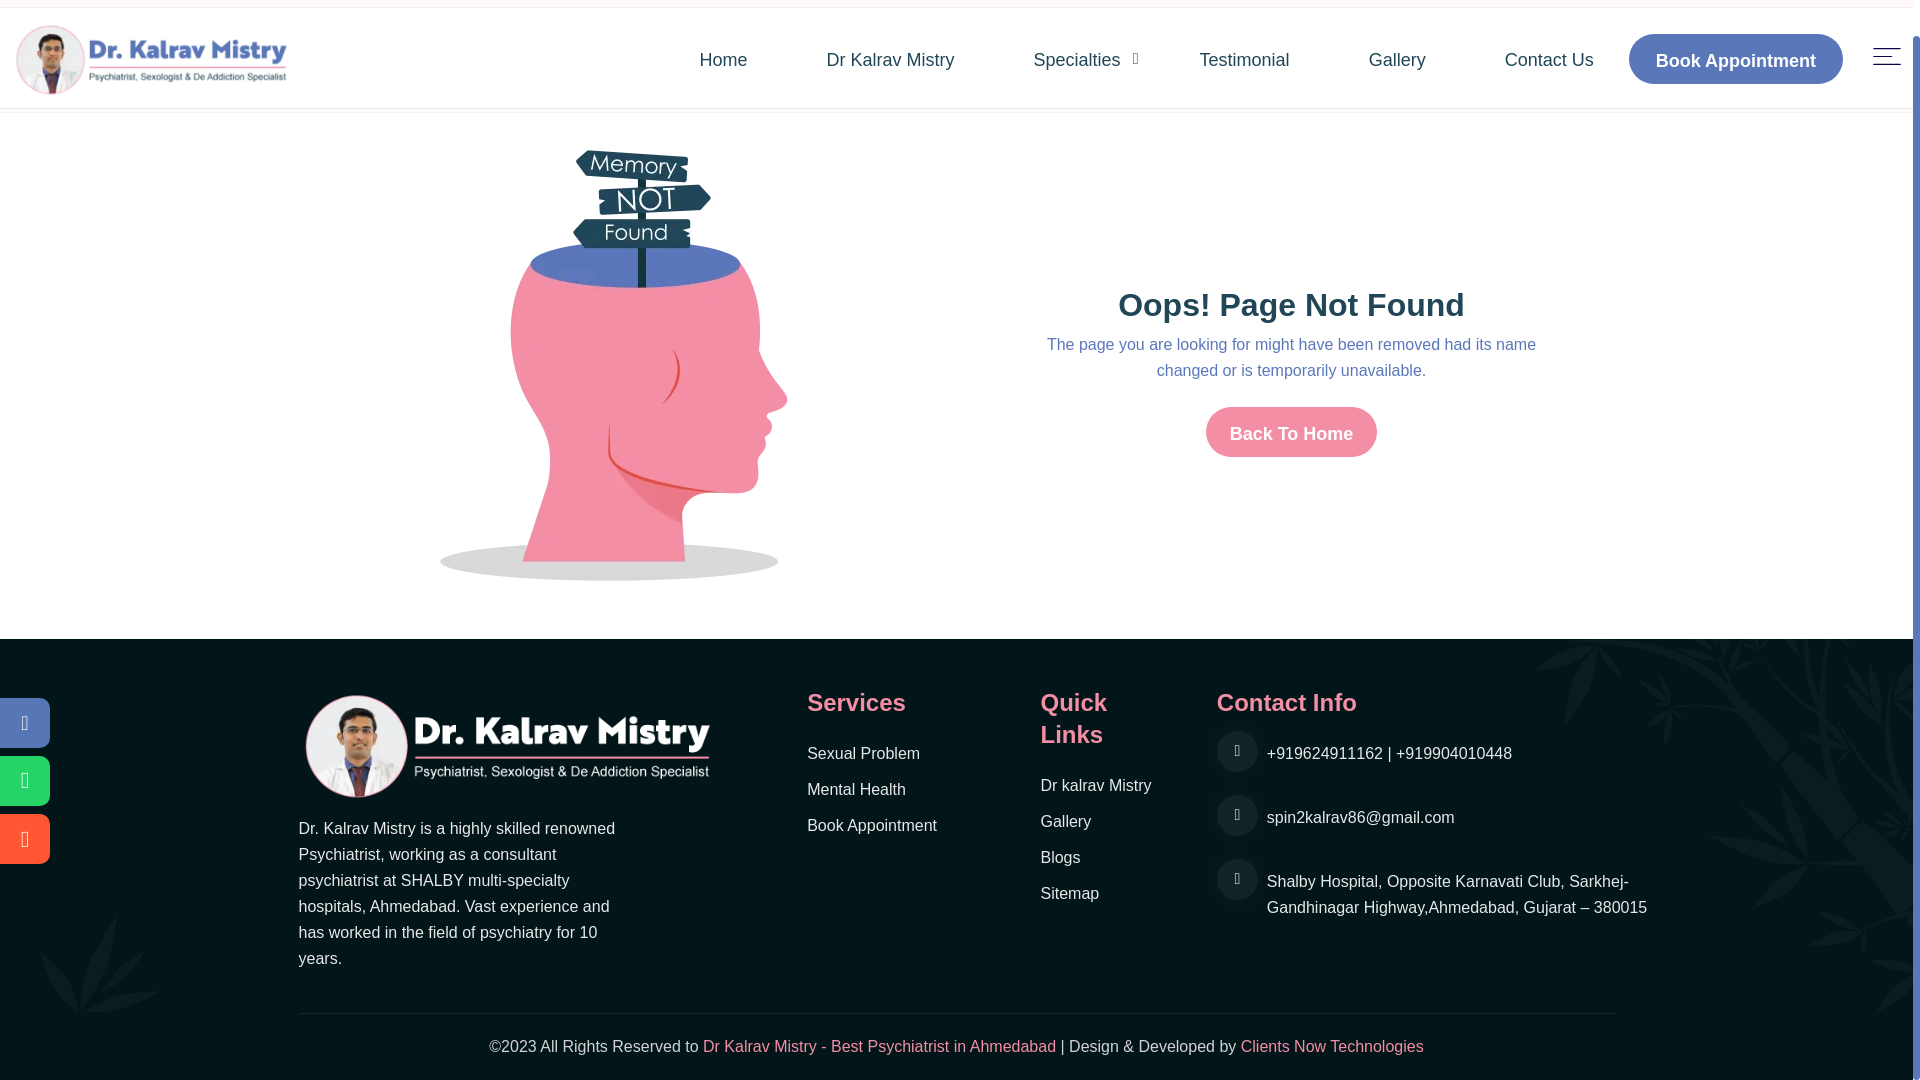 The image size is (1920, 1080). I want to click on Contact Us, so click(1549, 60).